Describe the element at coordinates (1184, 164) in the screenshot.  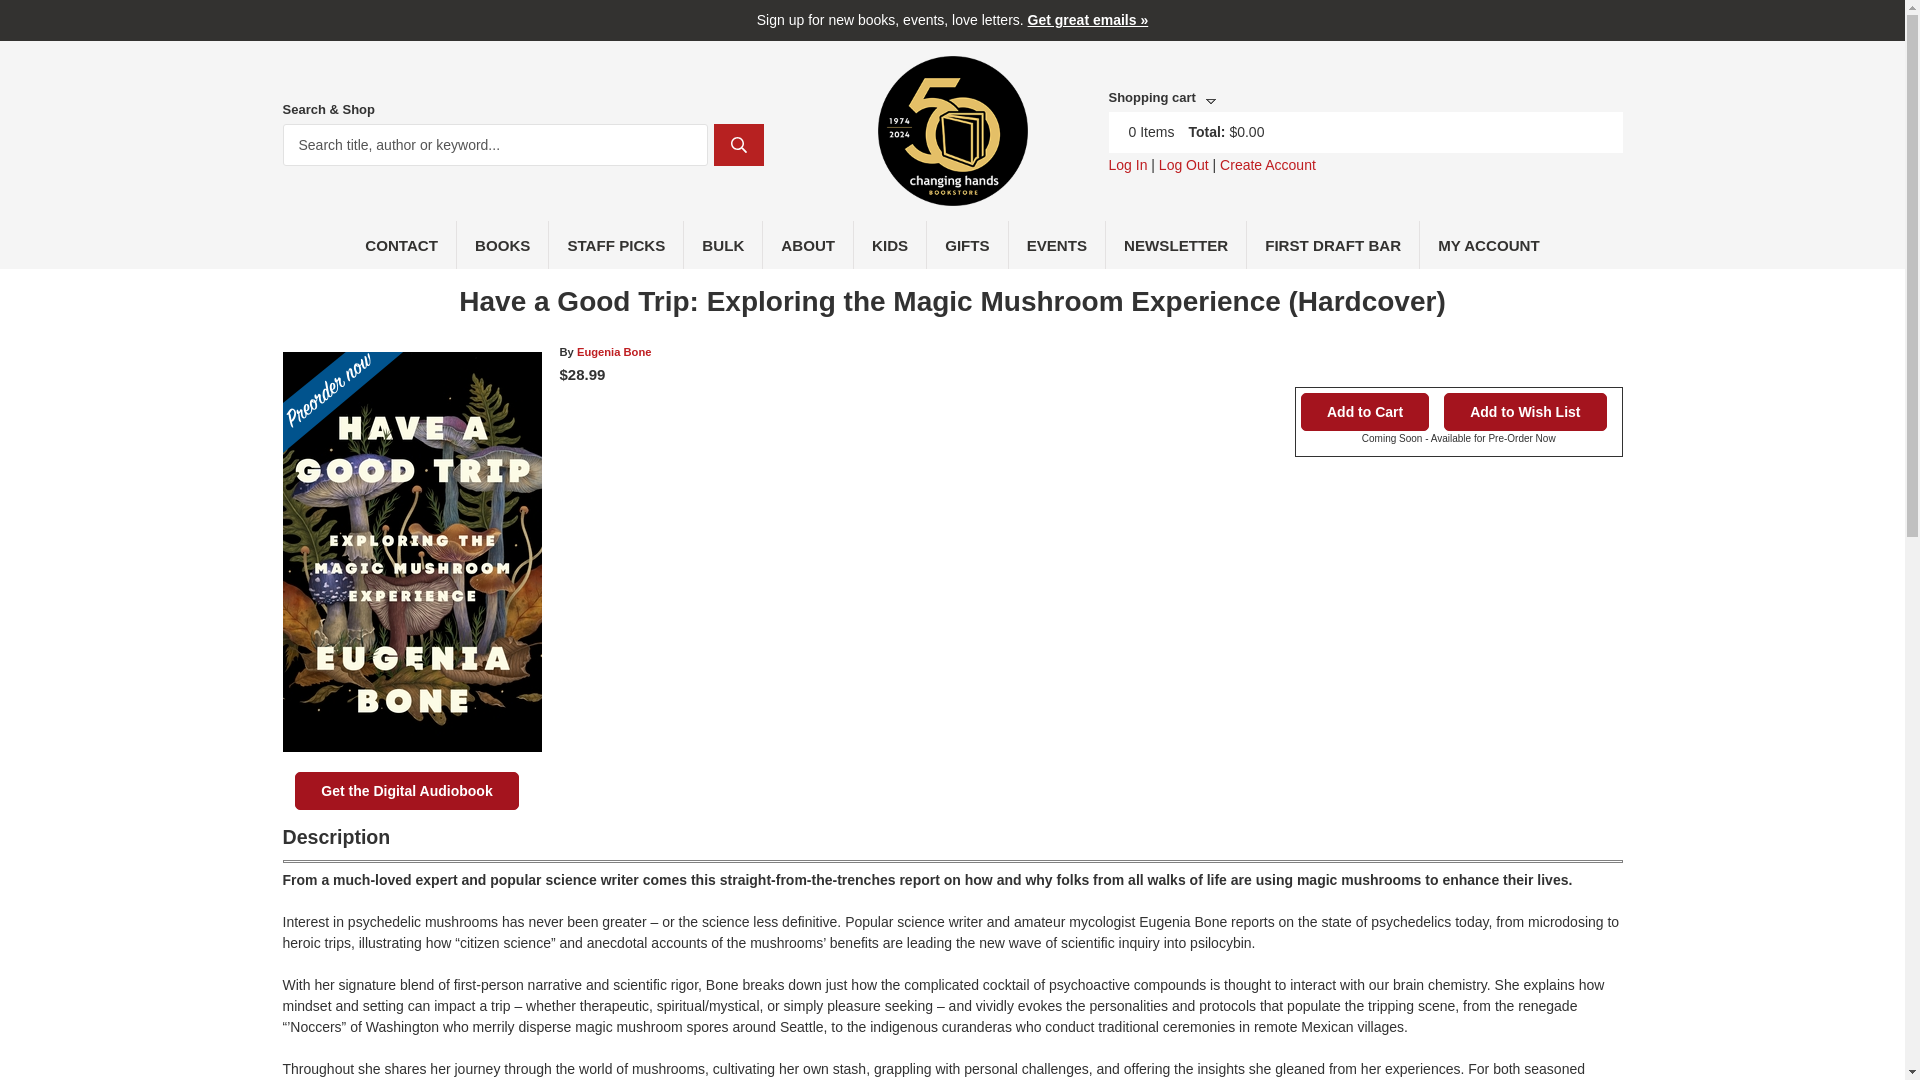
I see `Log Out` at that location.